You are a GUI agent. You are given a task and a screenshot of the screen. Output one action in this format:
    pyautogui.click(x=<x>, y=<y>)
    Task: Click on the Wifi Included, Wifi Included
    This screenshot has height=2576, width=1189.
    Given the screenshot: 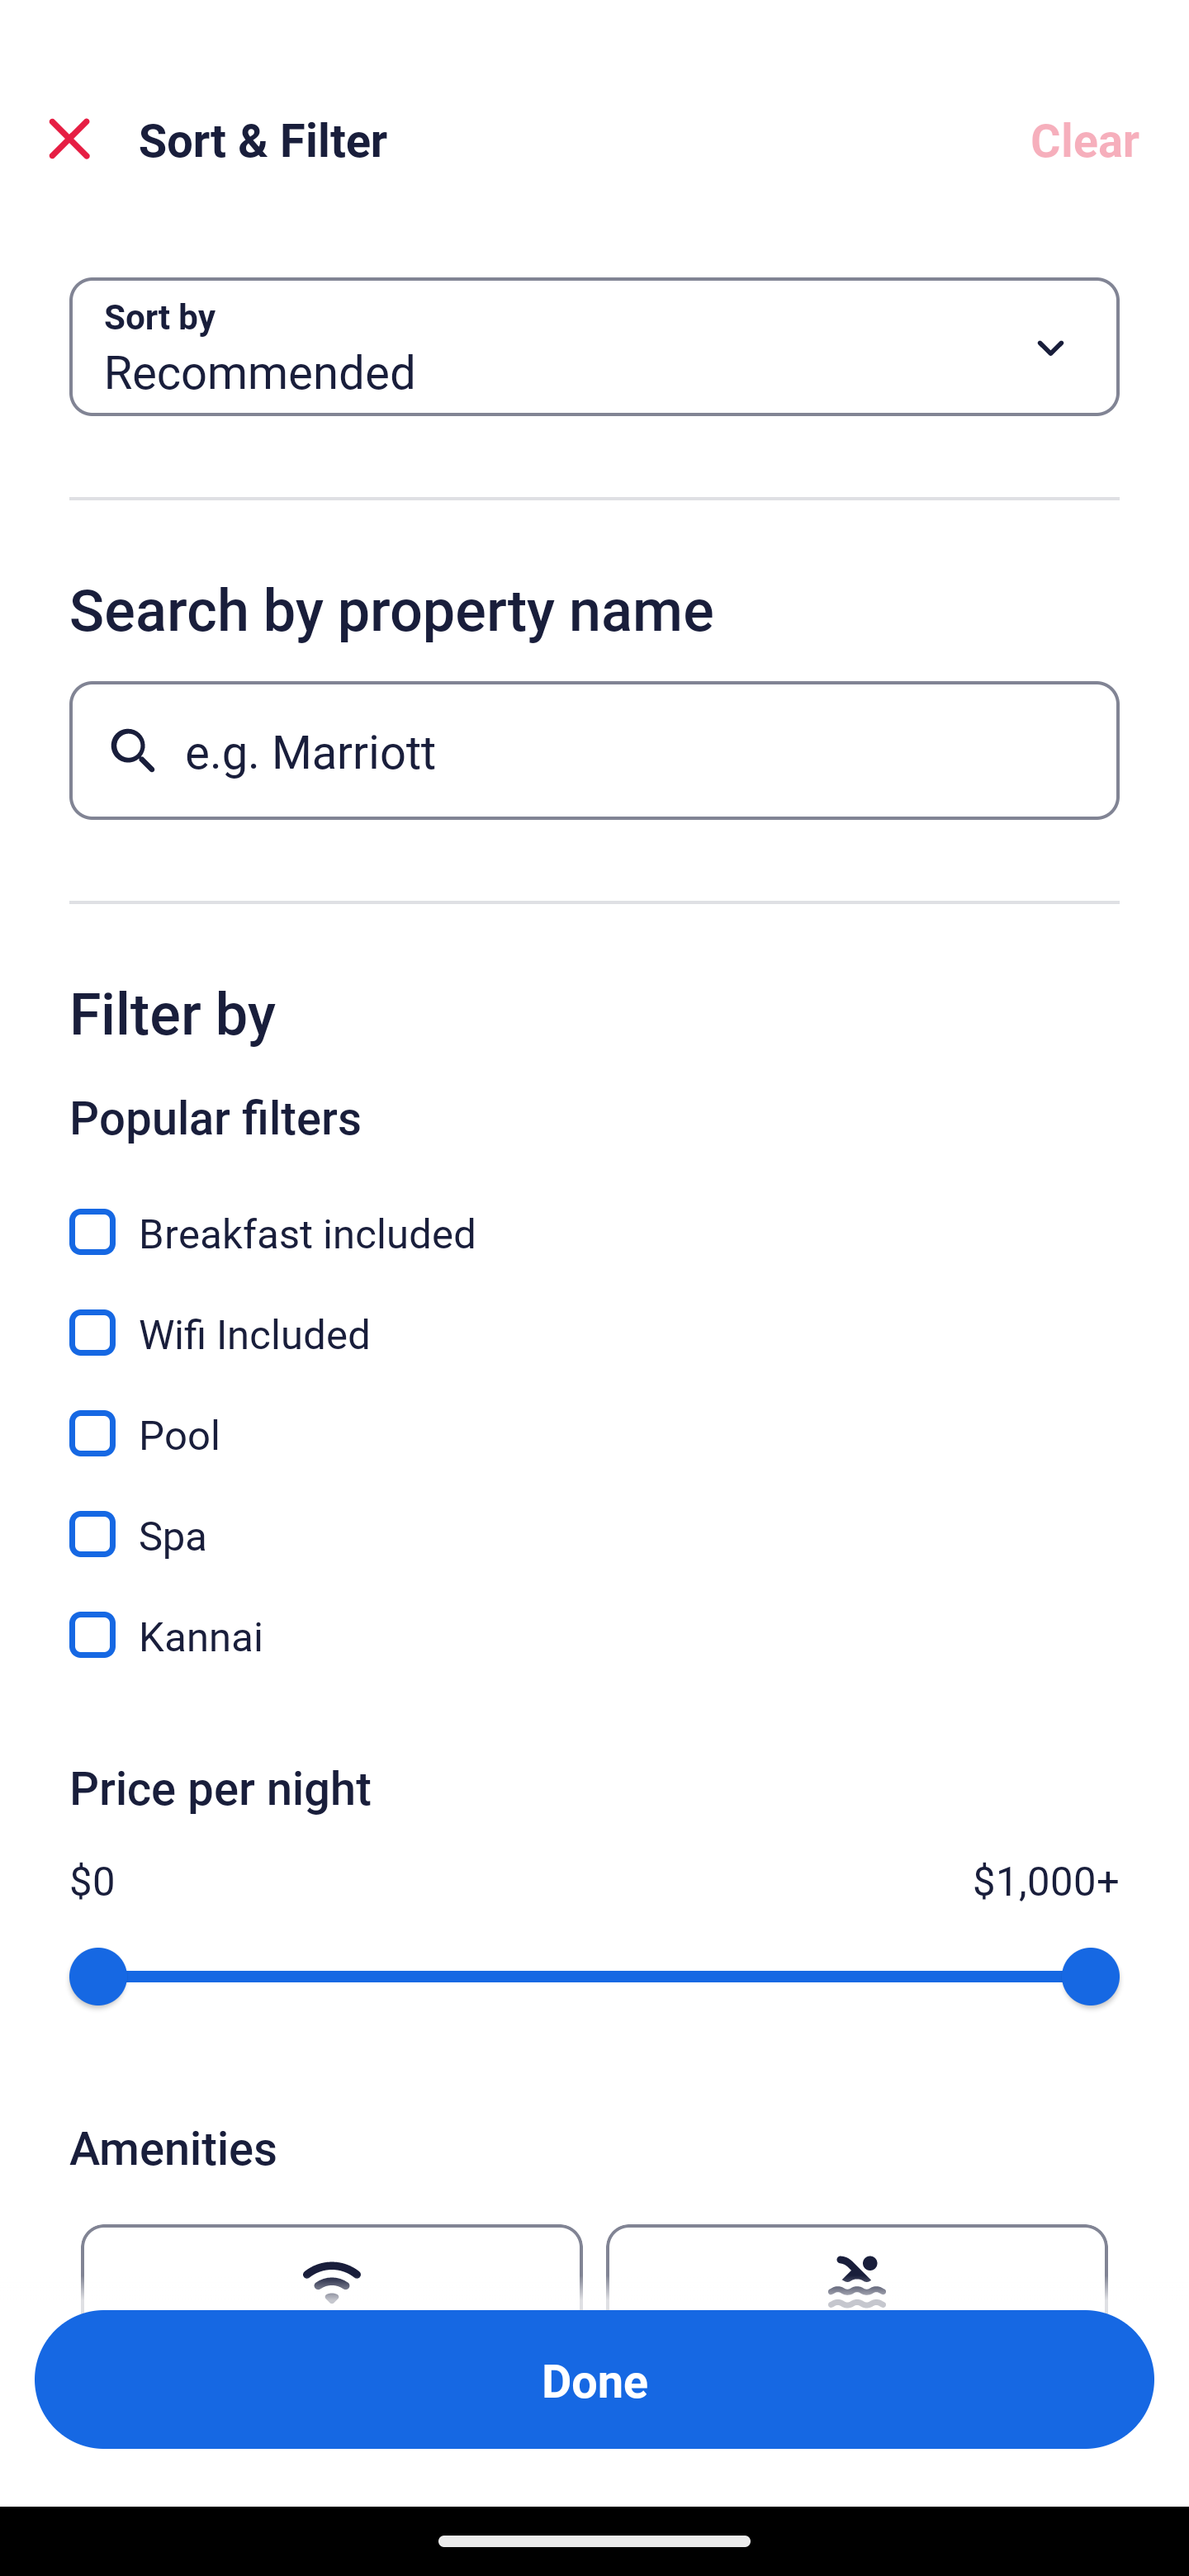 What is the action you would take?
    pyautogui.click(x=594, y=1314)
    